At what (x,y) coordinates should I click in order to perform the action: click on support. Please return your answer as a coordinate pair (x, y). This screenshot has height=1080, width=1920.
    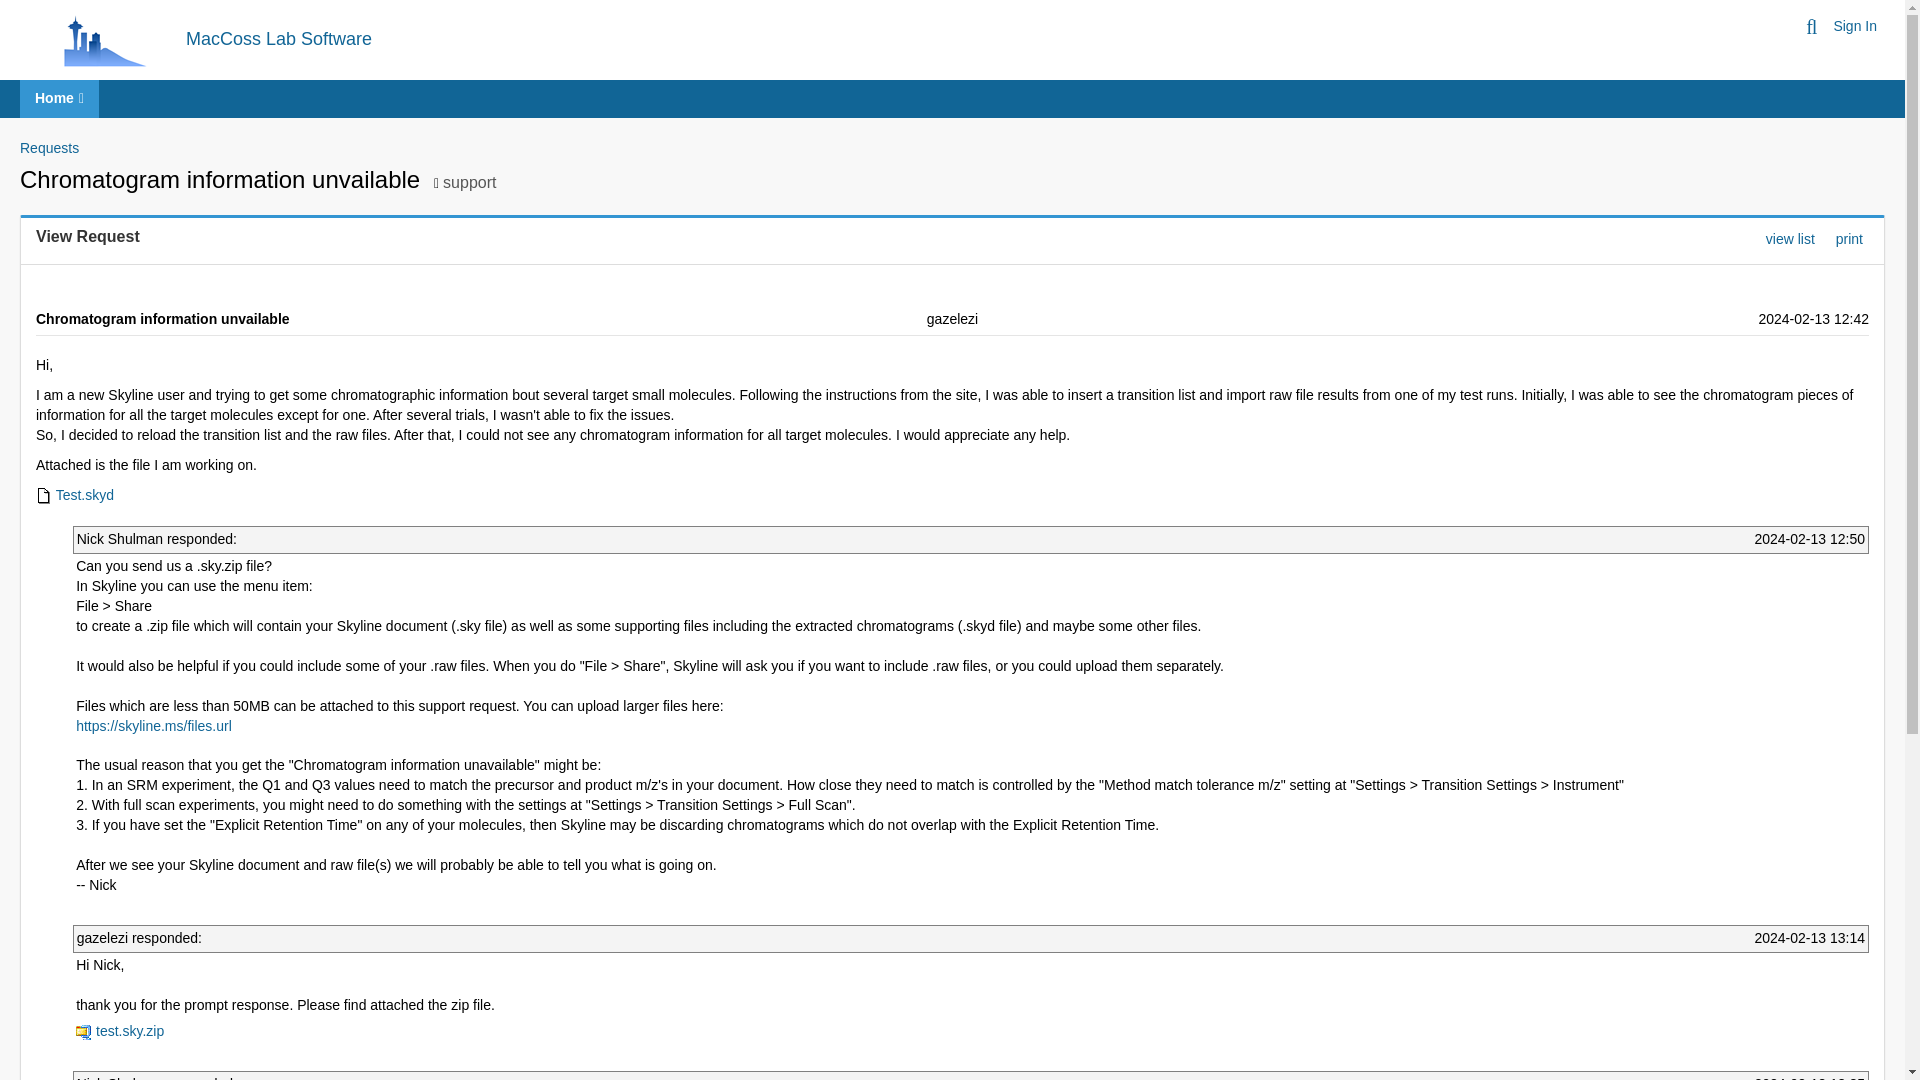
    Looking at the image, I should click on (469, 182).